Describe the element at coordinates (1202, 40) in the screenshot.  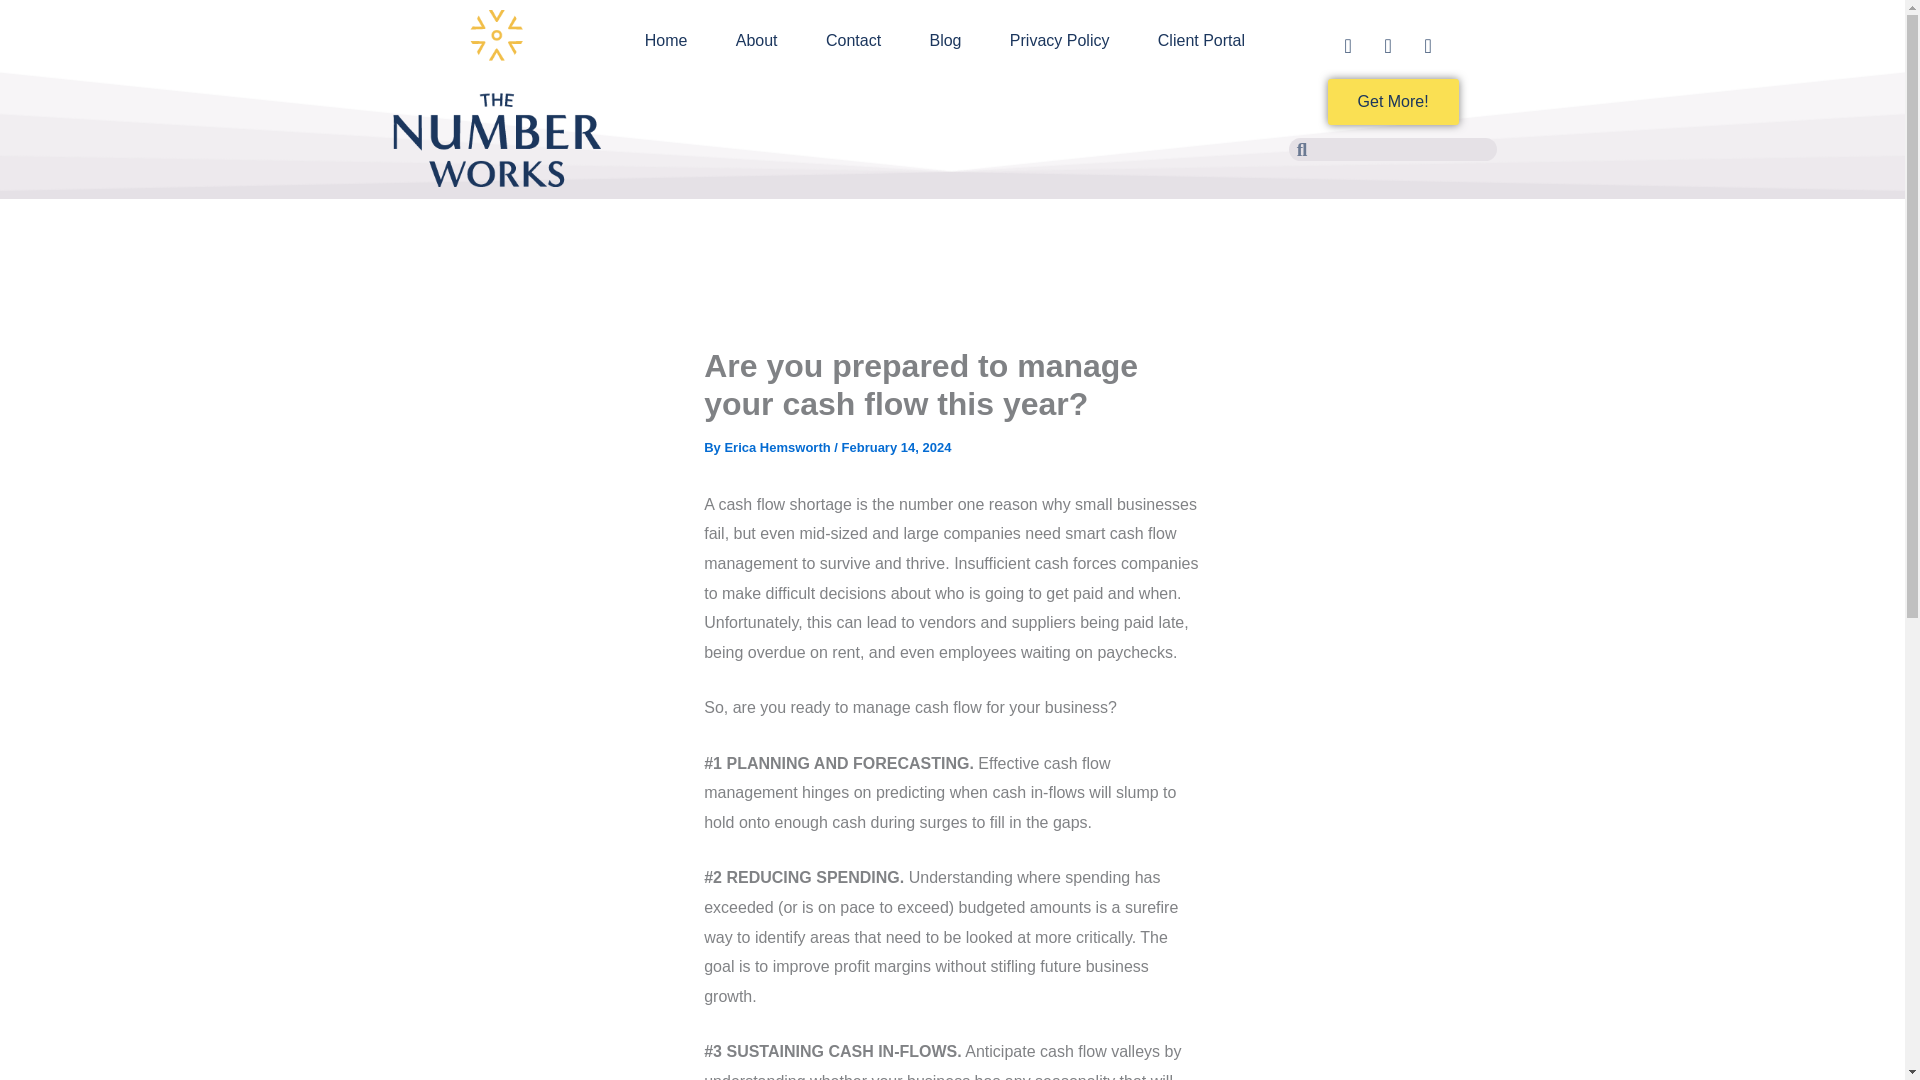
I see `Client Portal` at that location.